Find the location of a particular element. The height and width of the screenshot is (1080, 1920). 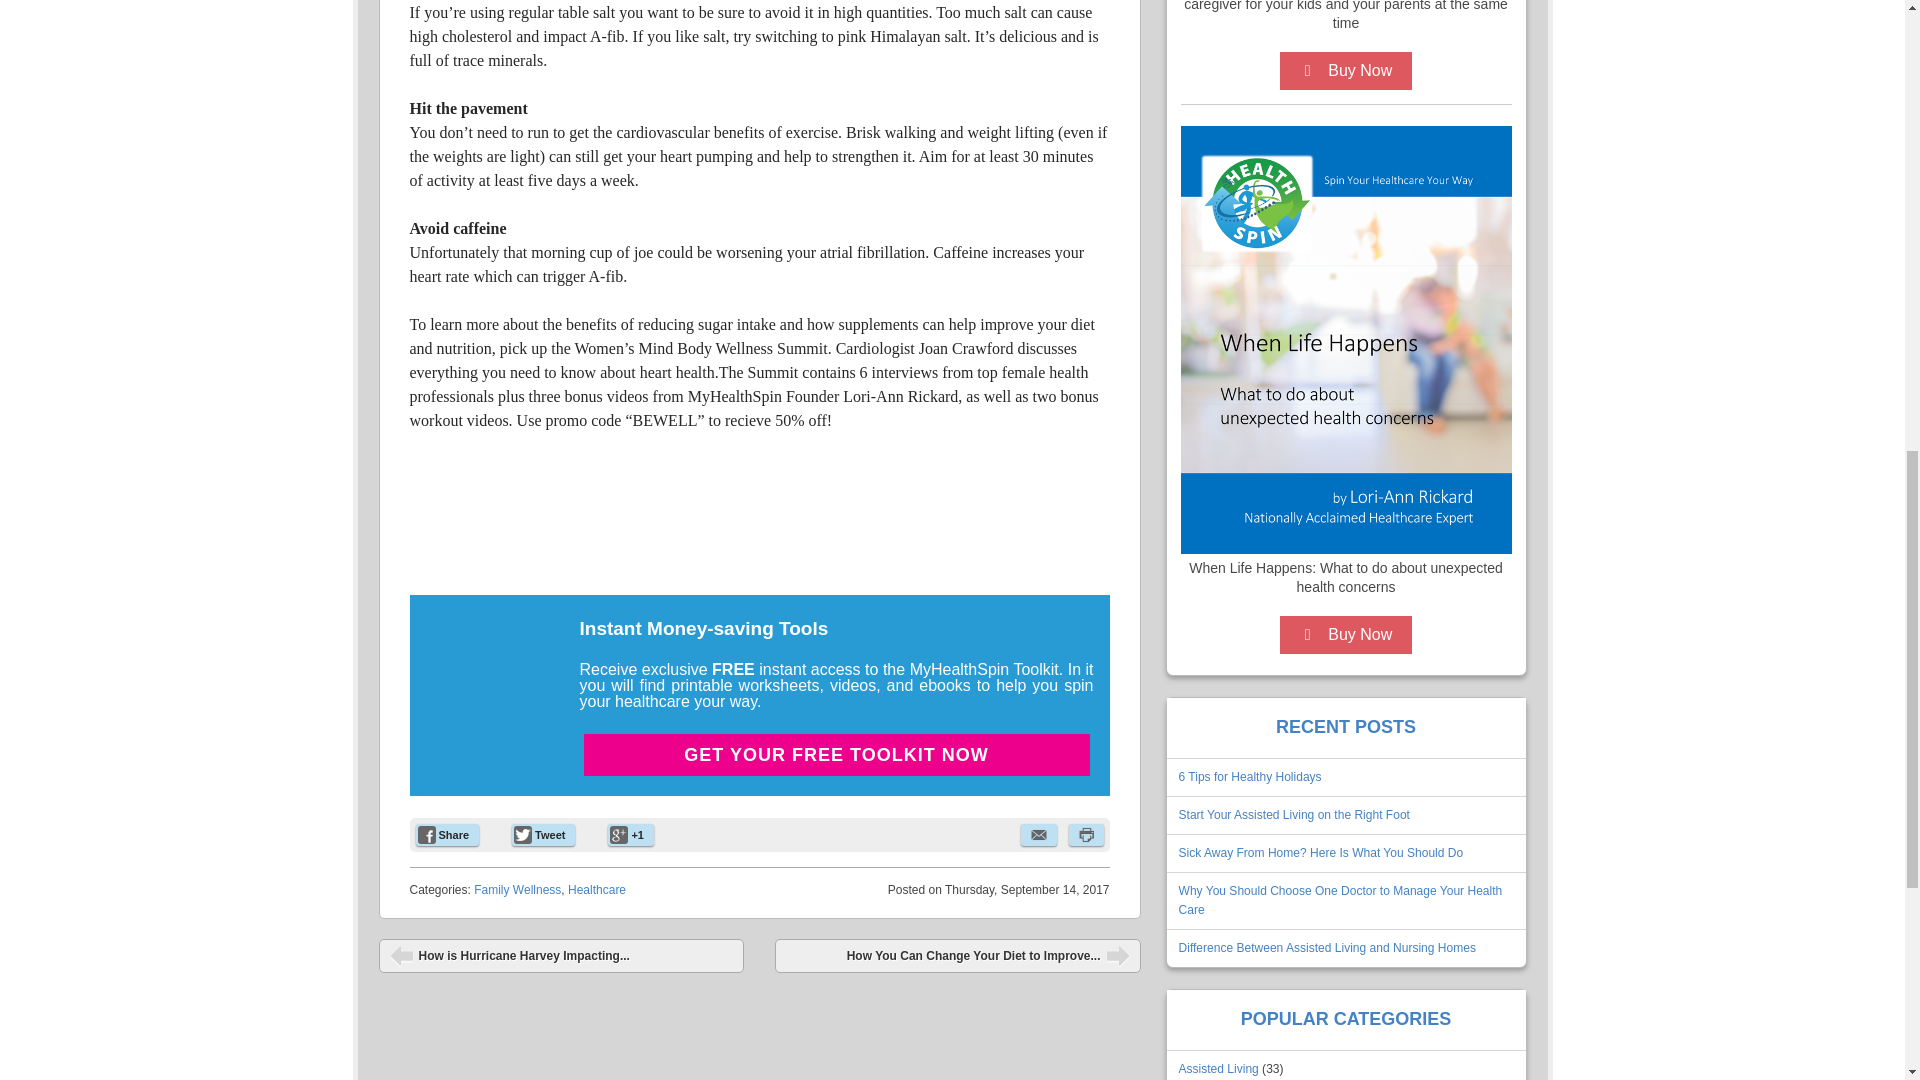

print is located at coordinates (1084, 834).